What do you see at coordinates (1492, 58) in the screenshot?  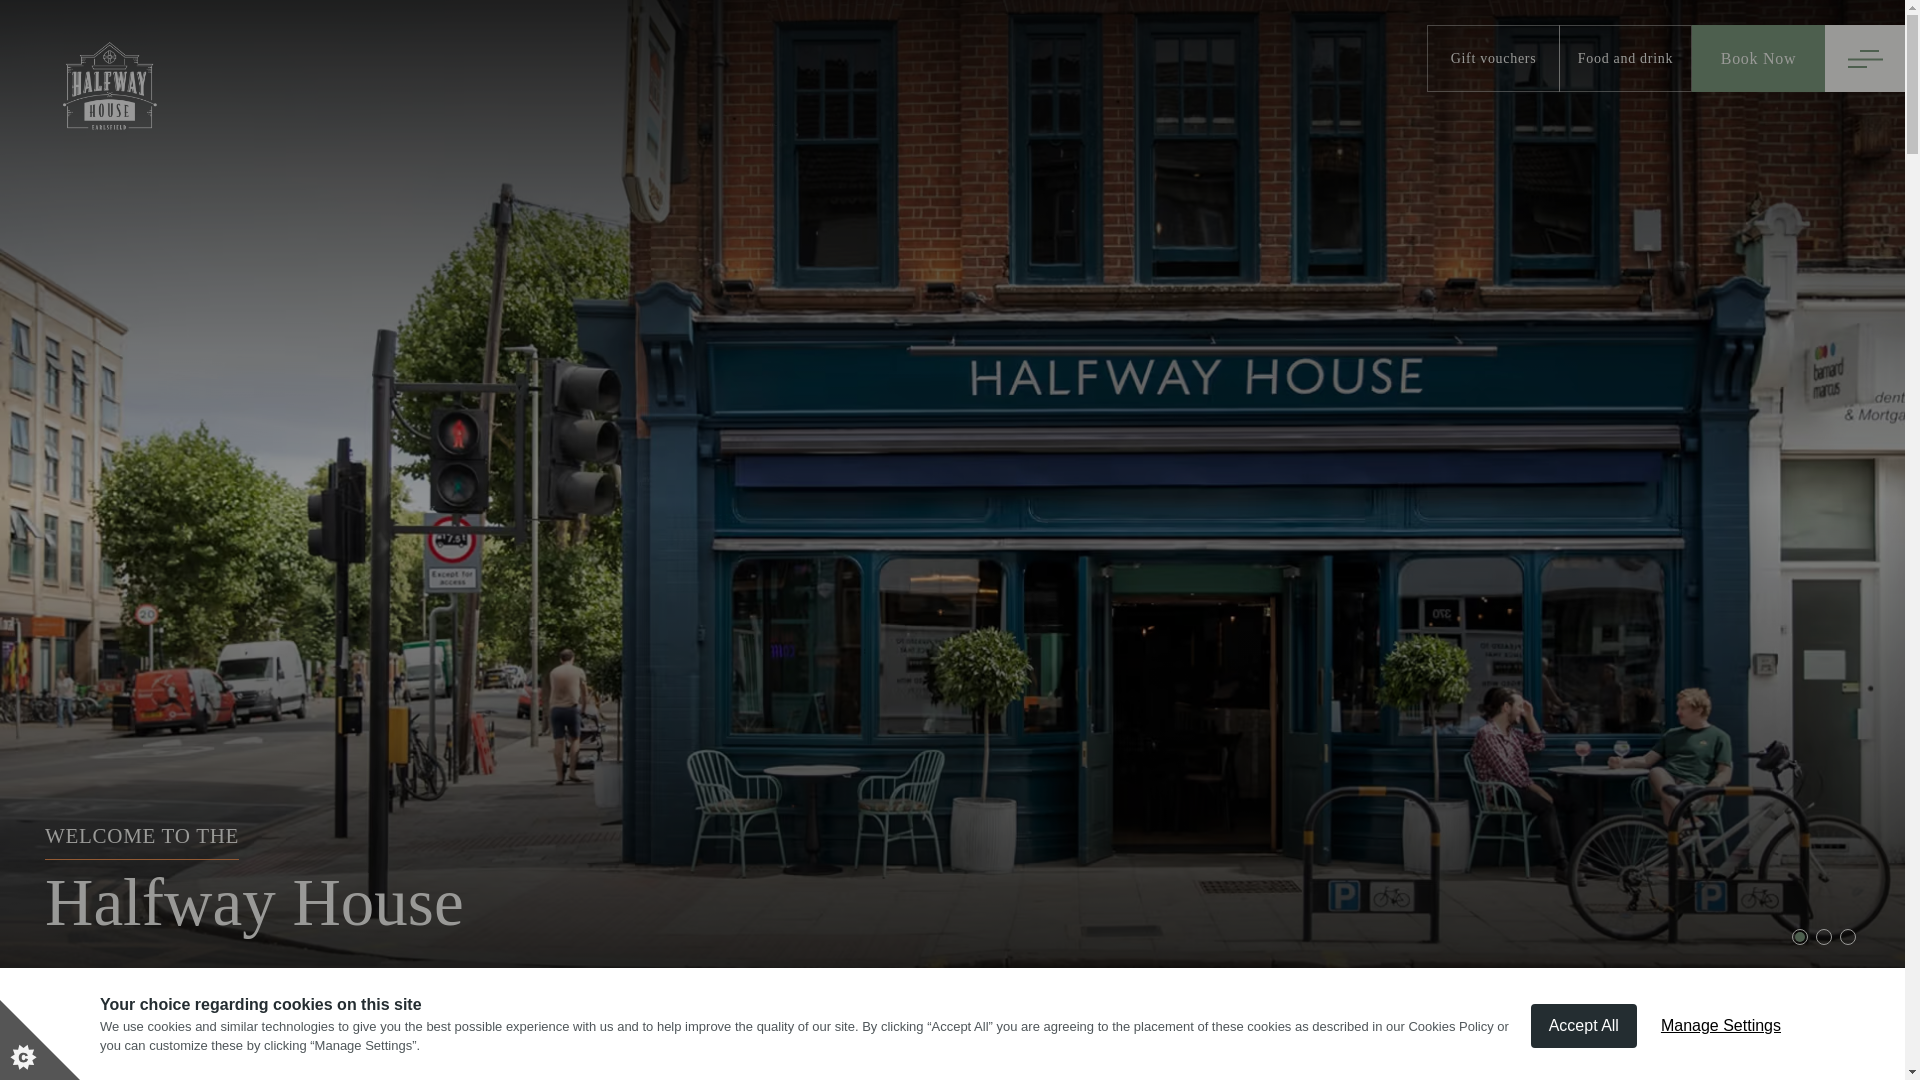 I see `Gift vouchers` at bounding box center [1492, 58].